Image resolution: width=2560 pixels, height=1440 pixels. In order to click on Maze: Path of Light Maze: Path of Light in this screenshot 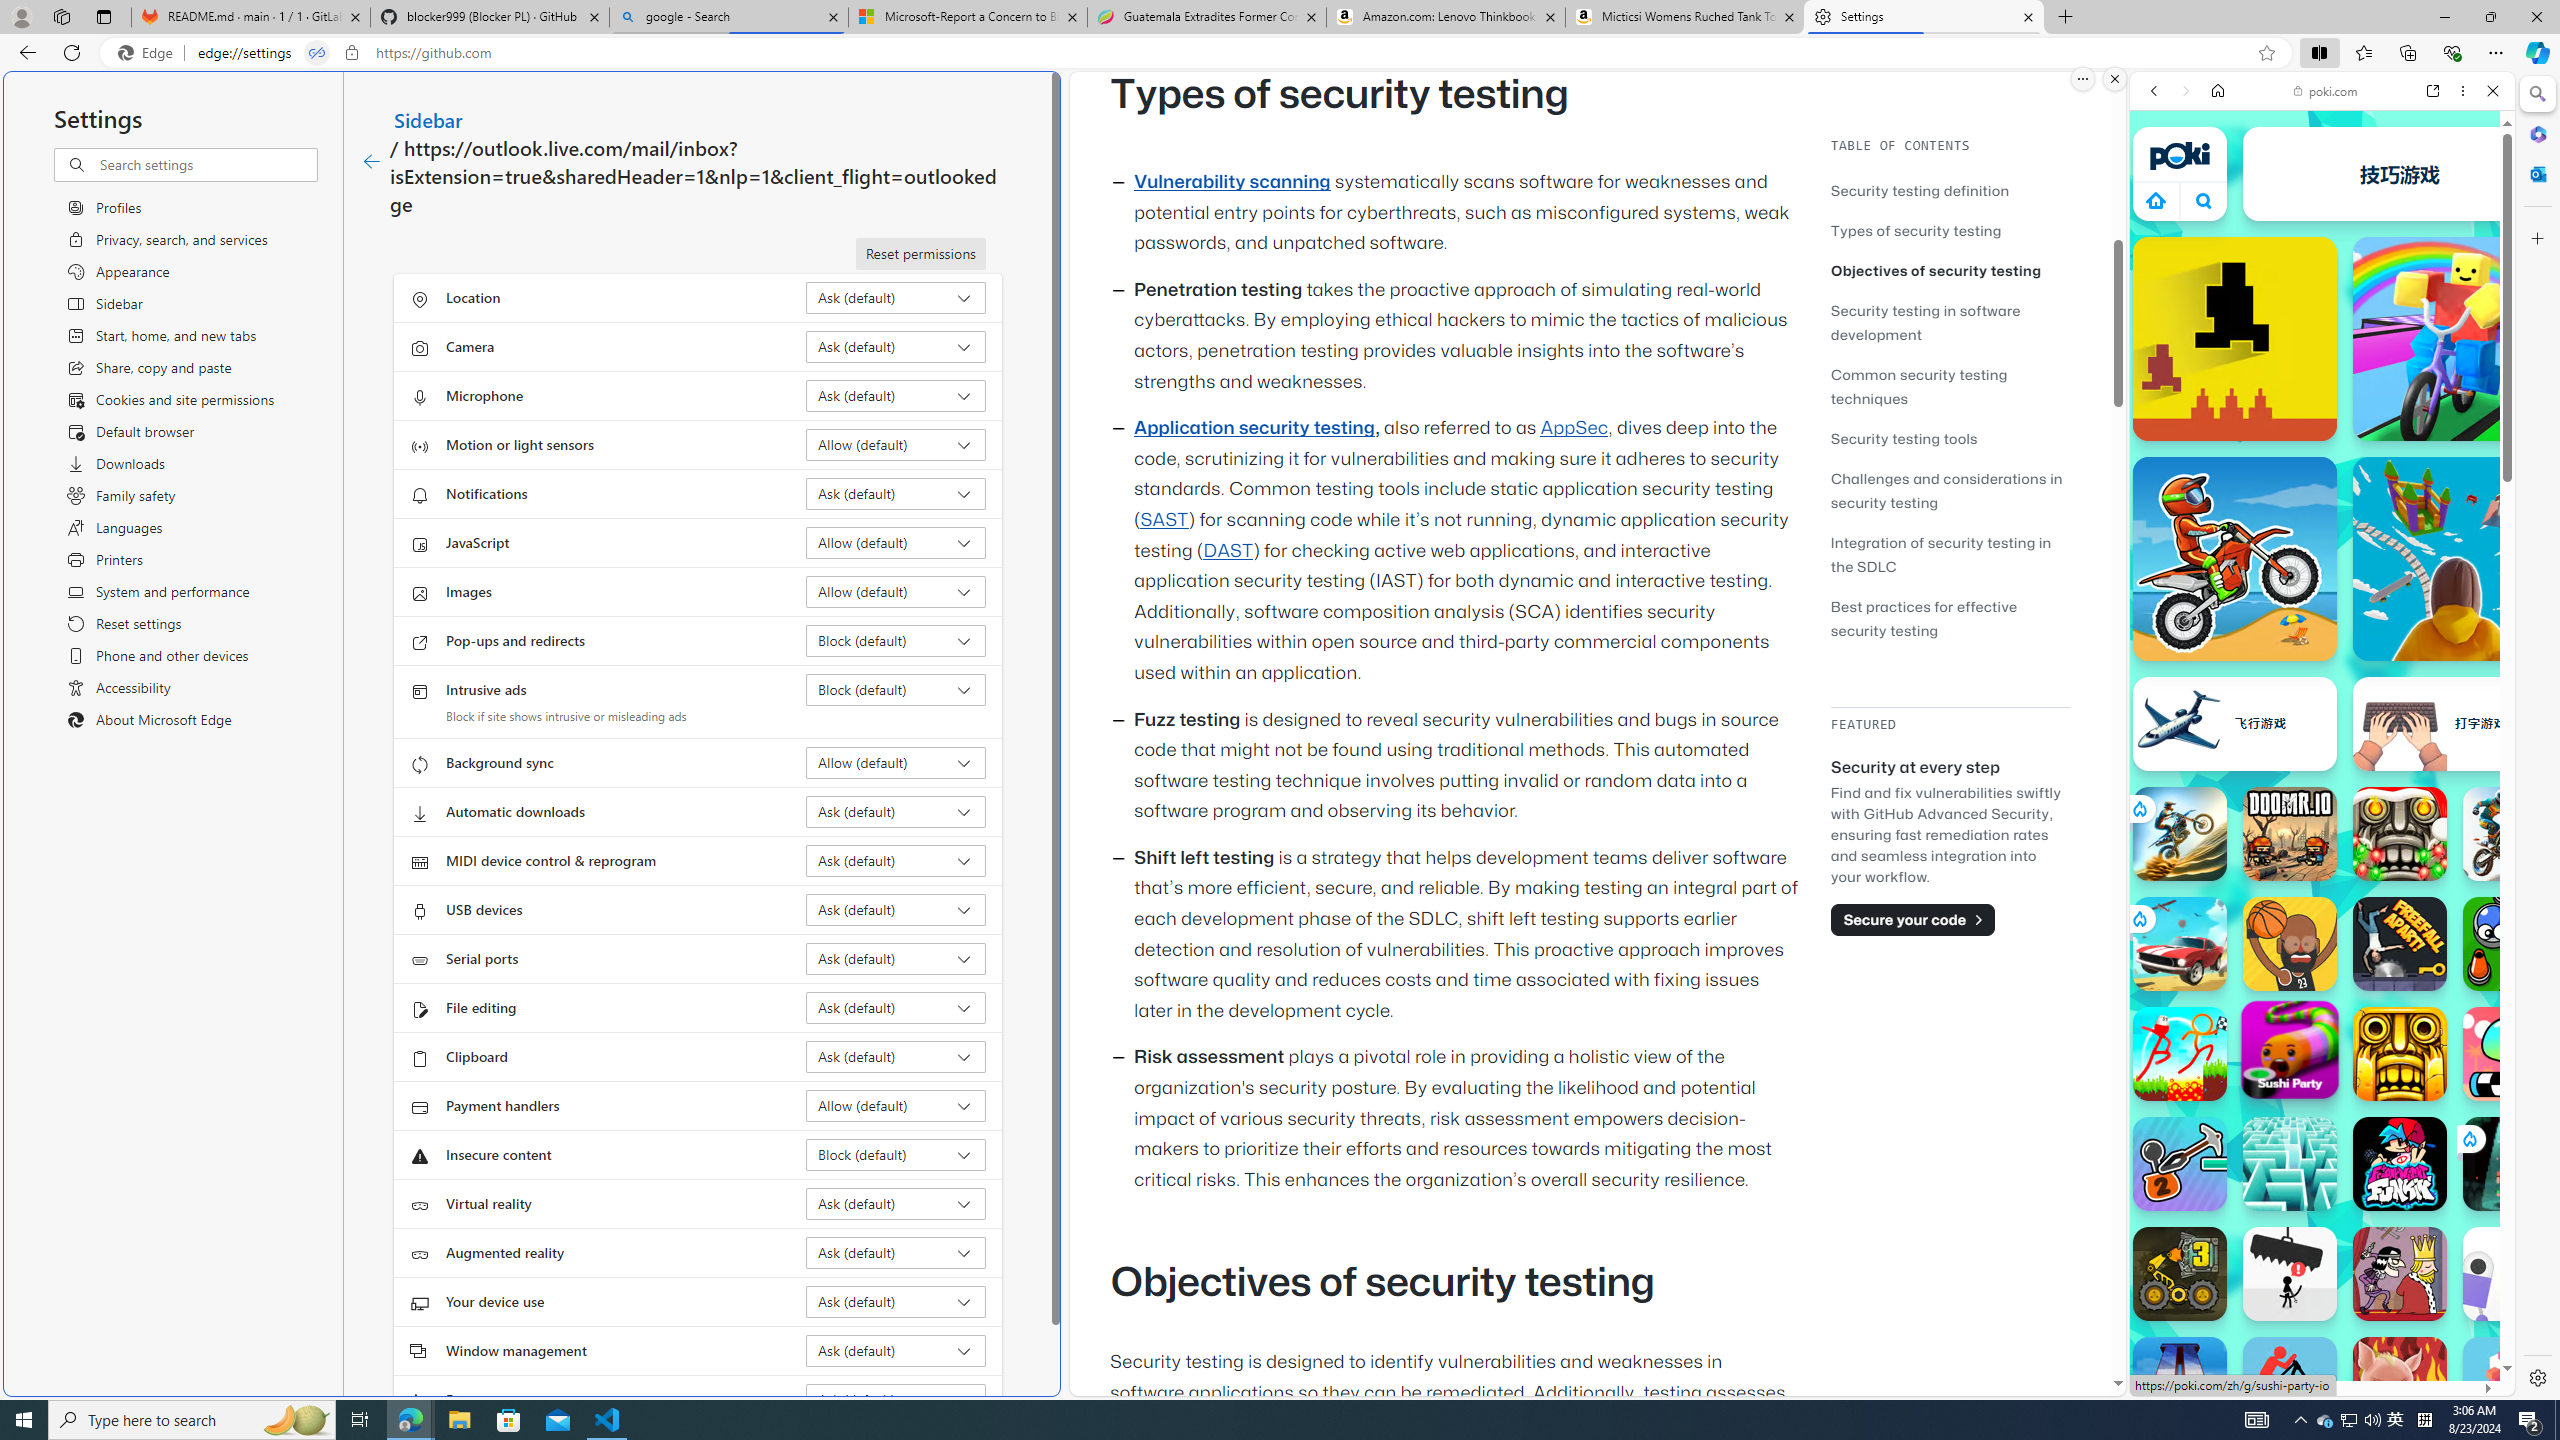, I will do `click(2290, 1164)`.